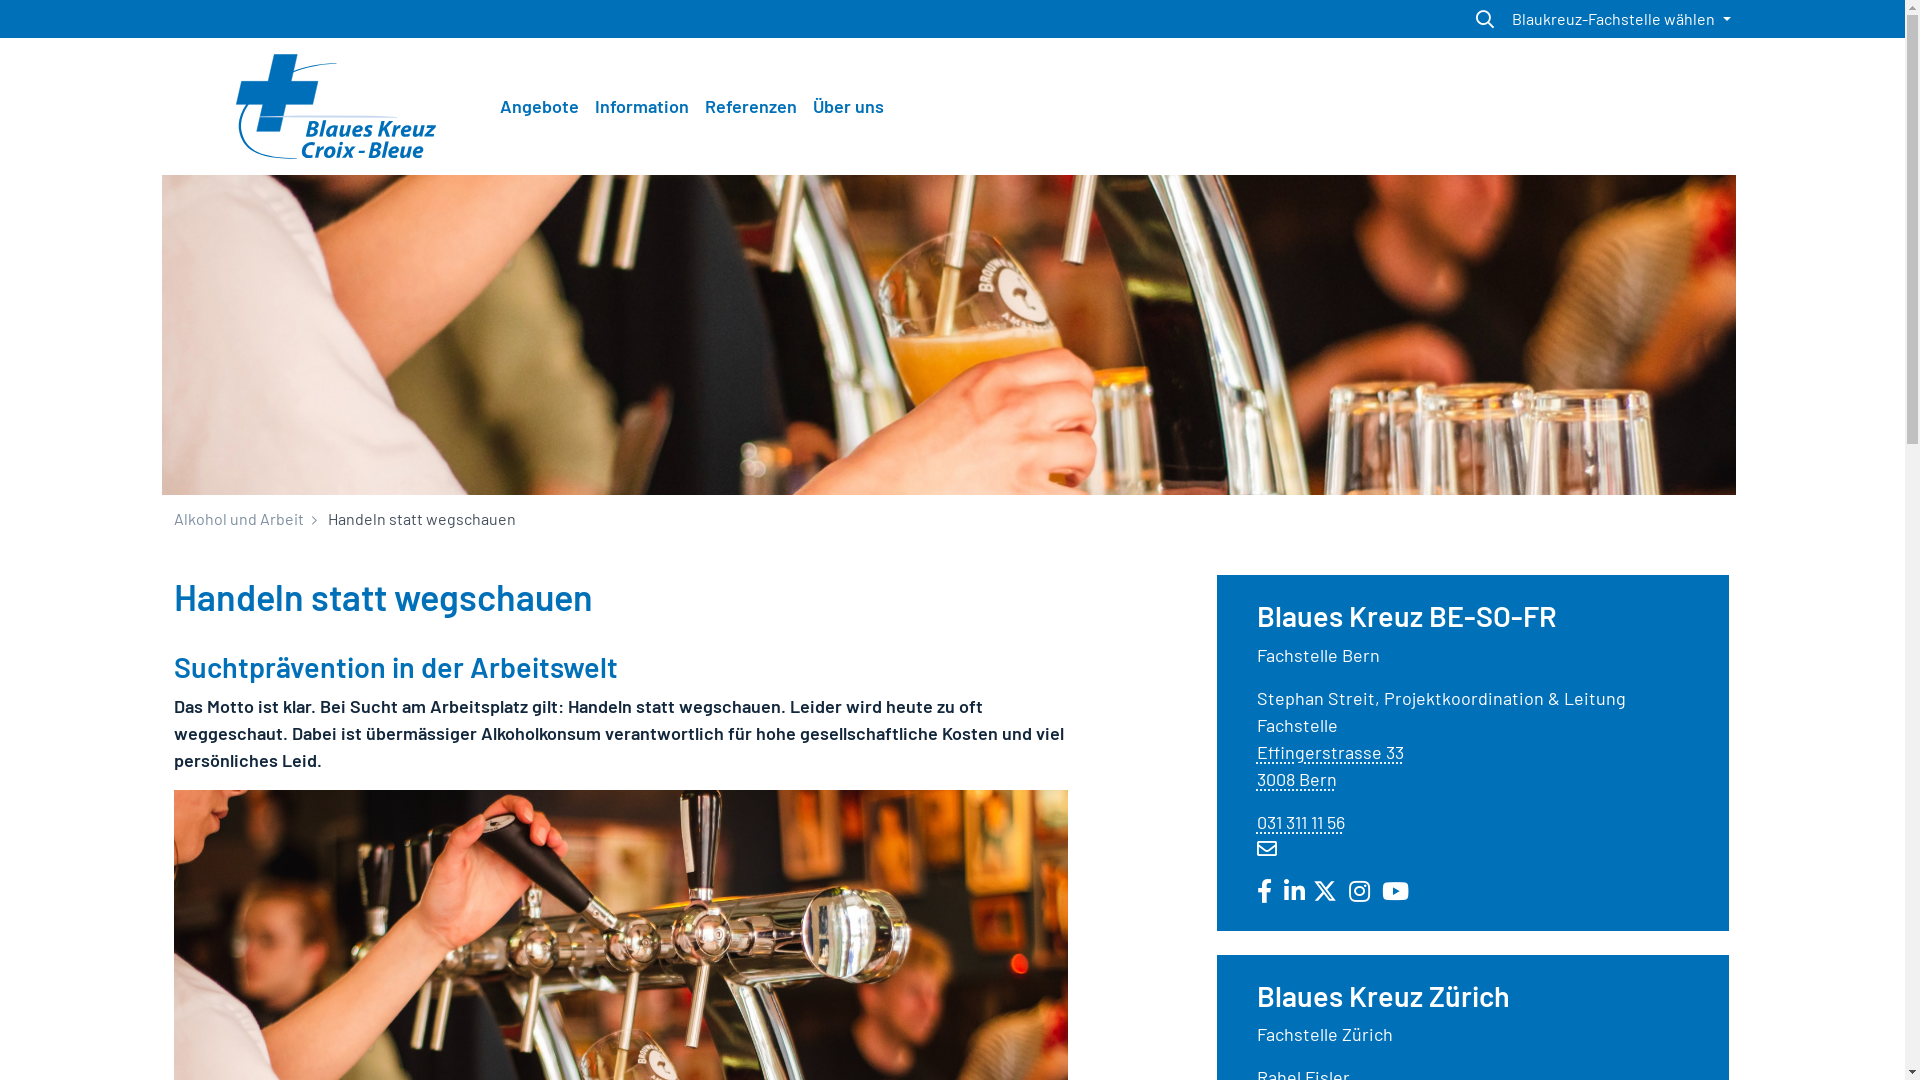 The width and height of the screenshot is (1920, 1080). Describe the element at coordinates (1330, 766) in the screenshot. I see `Effingerstrasse 33
3008 Bern` at that location.